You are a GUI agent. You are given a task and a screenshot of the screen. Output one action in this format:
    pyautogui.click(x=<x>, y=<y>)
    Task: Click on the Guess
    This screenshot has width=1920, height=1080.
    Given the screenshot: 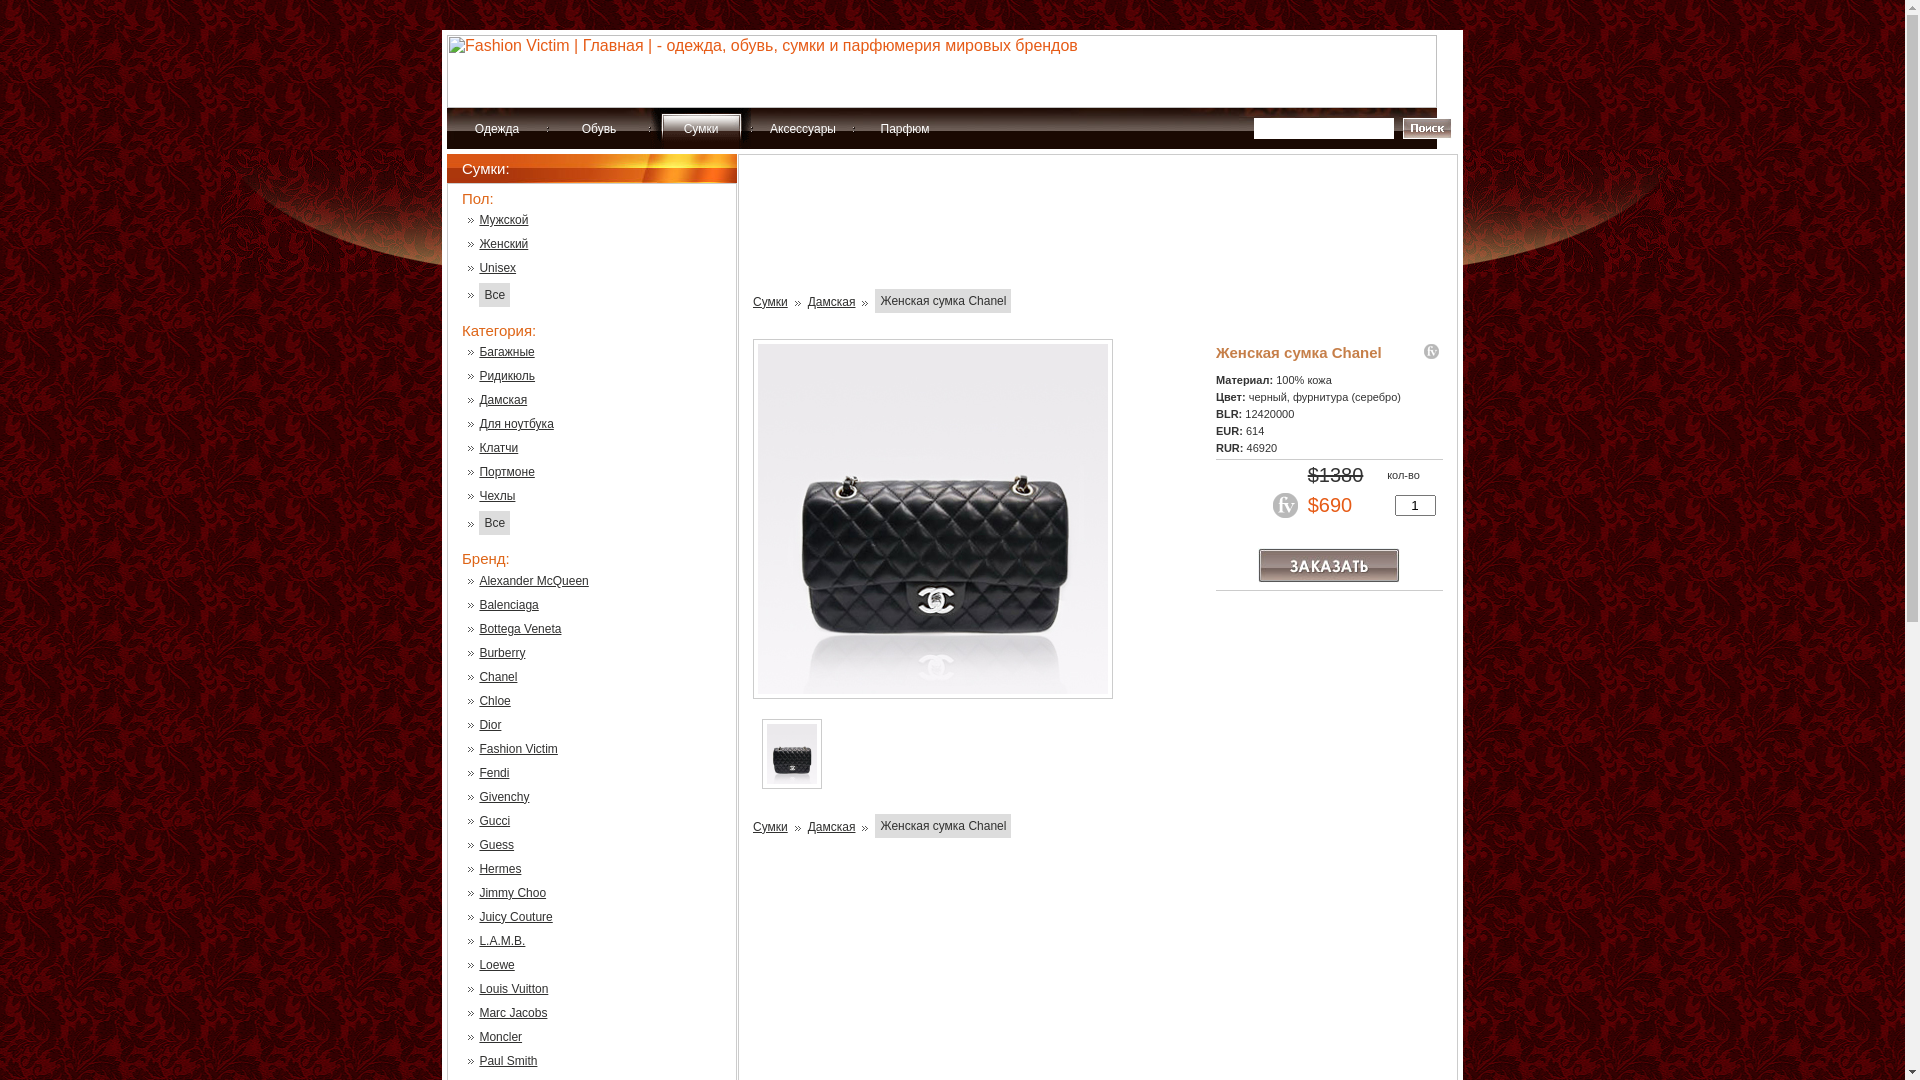 What is the action you would take?
    pyautogui.click(x=496, y=845)
    